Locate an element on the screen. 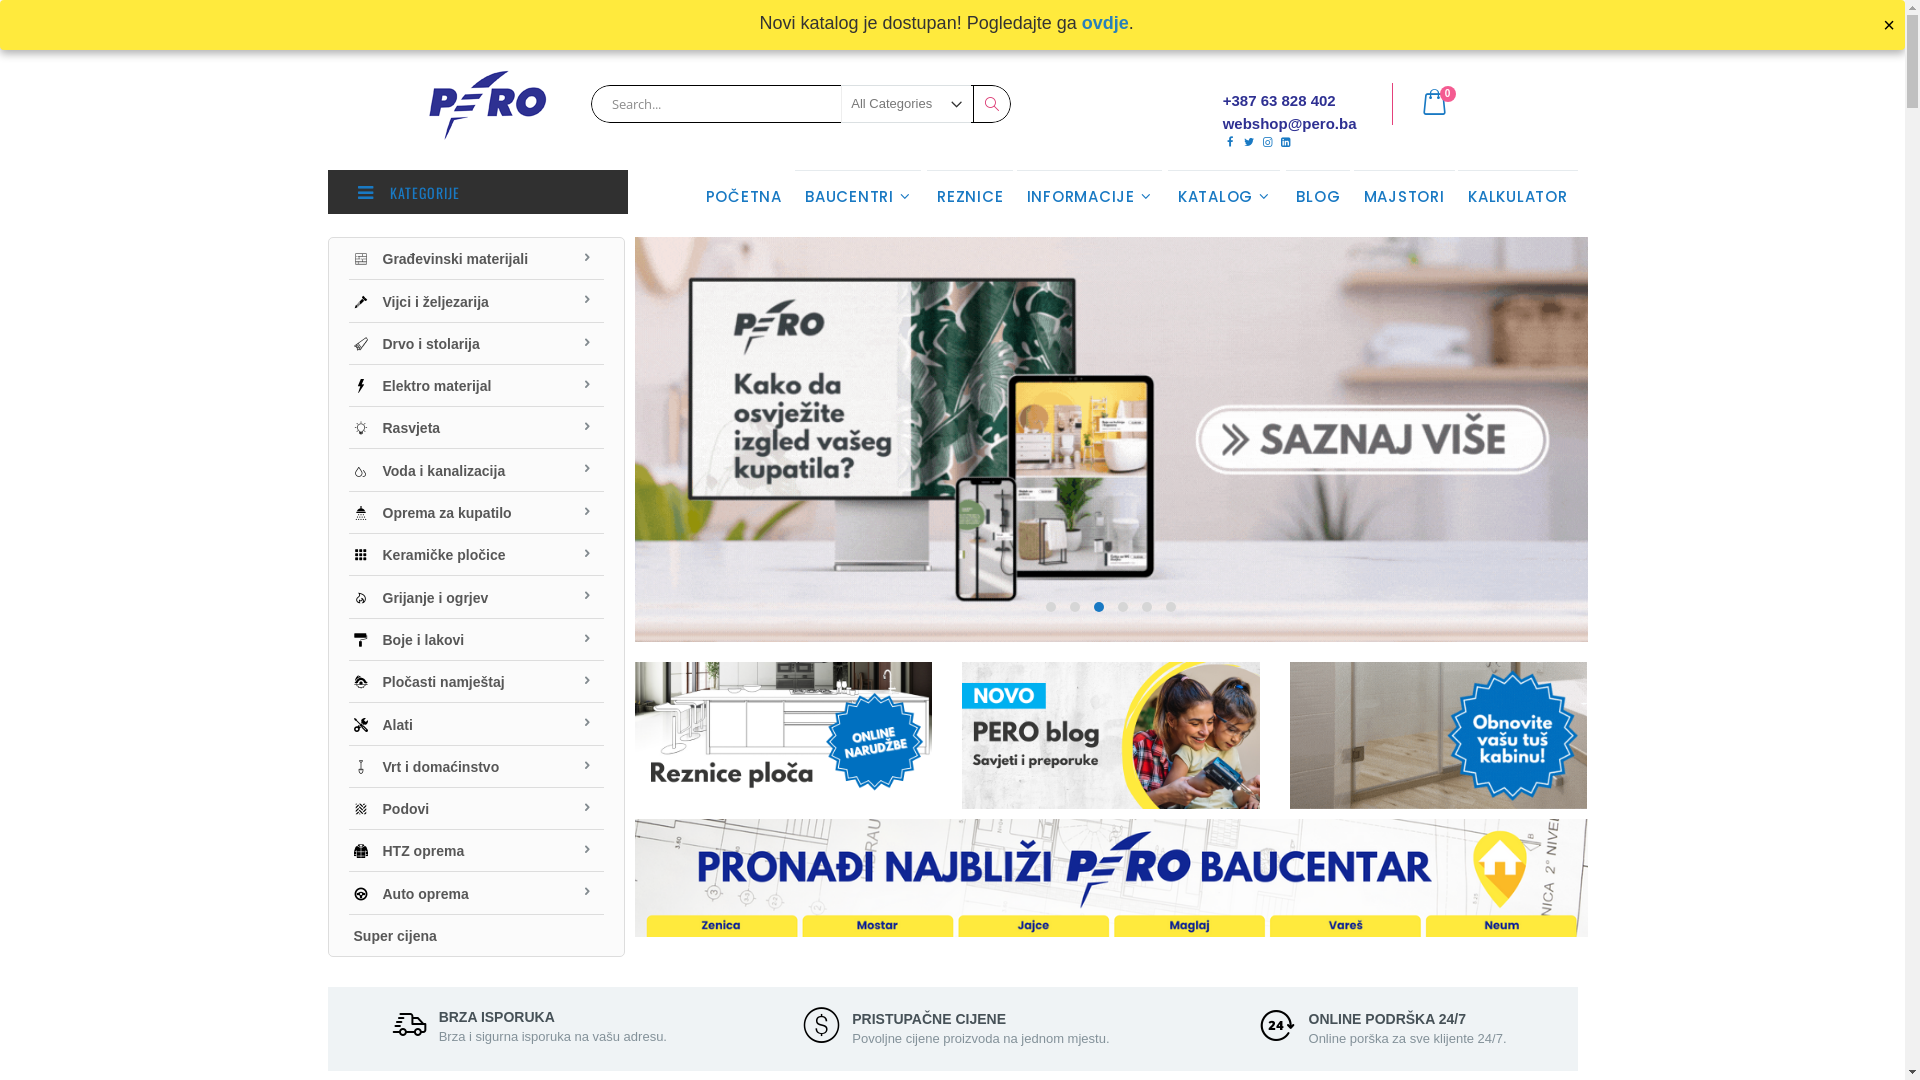  Drvo i stolarija is located at coordinates (476, 343).